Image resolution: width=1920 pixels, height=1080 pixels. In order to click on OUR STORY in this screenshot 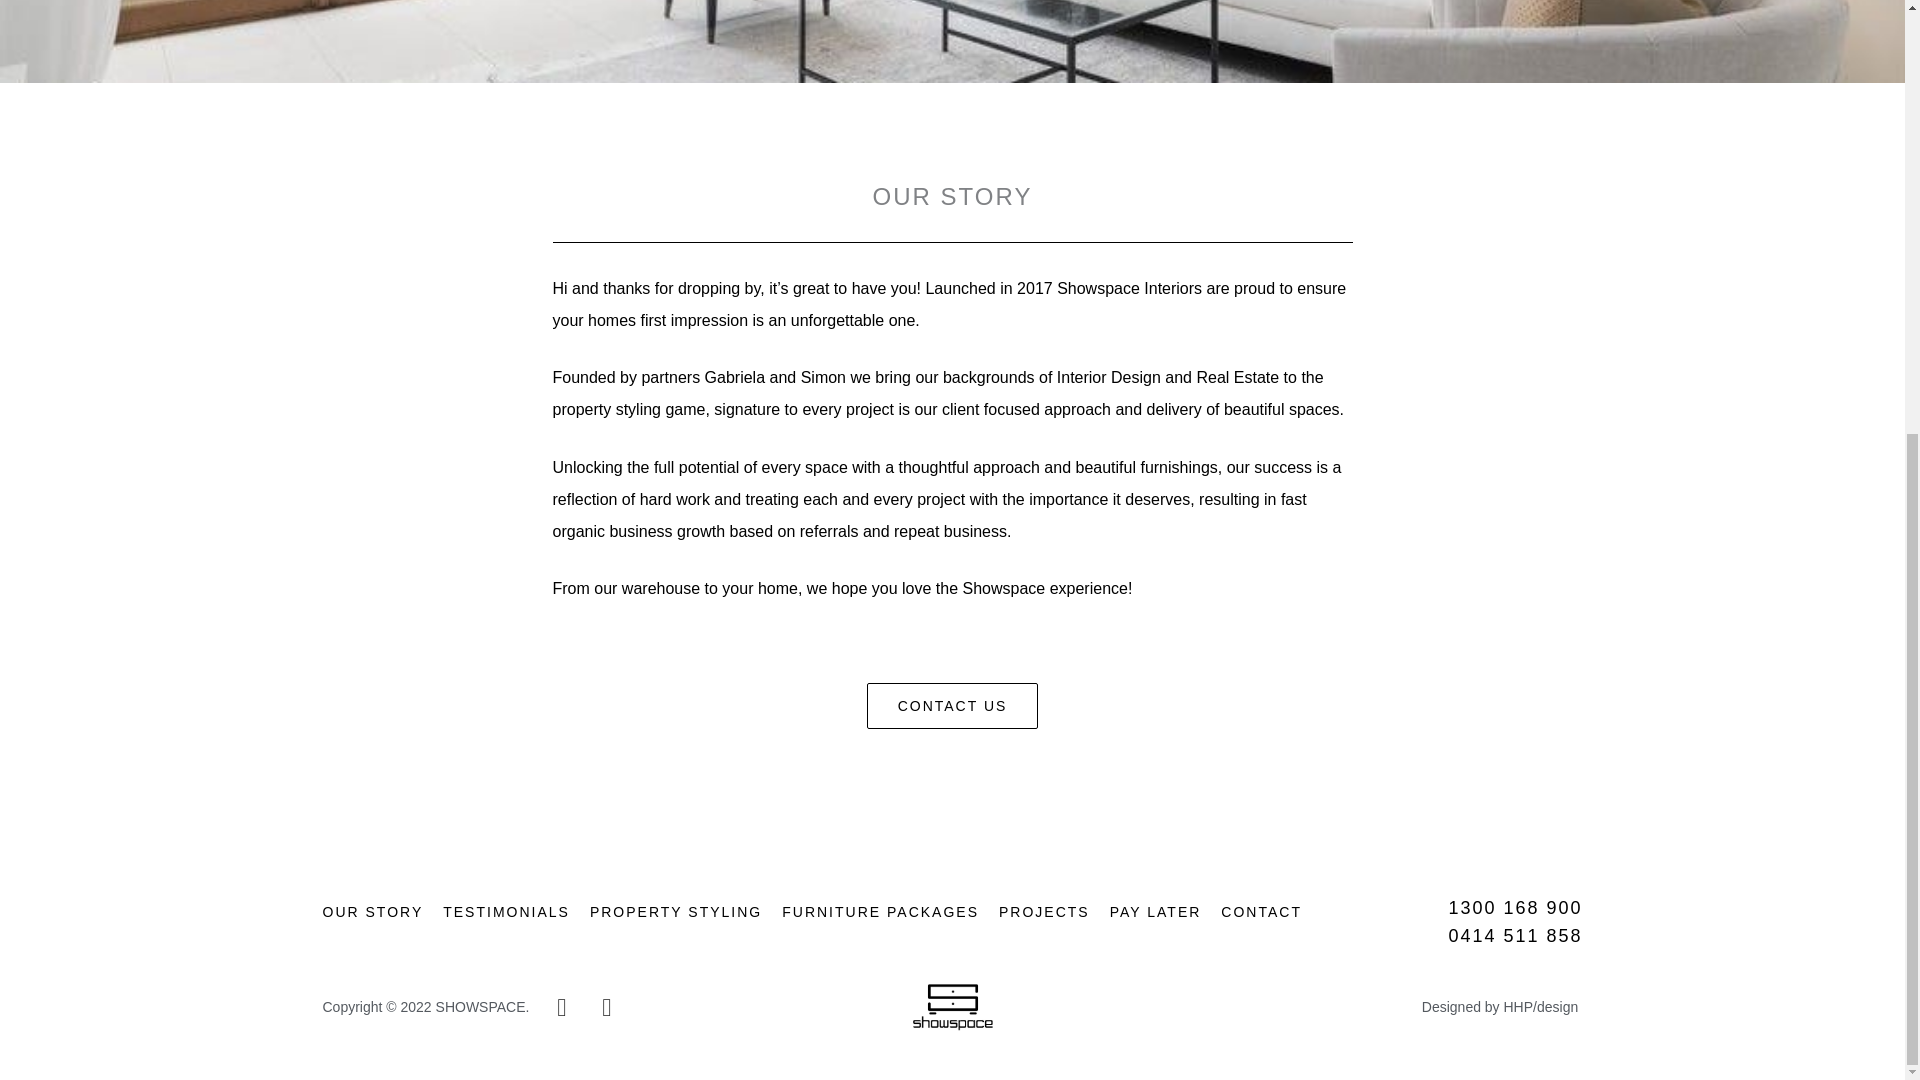, I will do `click(372, 912)`.